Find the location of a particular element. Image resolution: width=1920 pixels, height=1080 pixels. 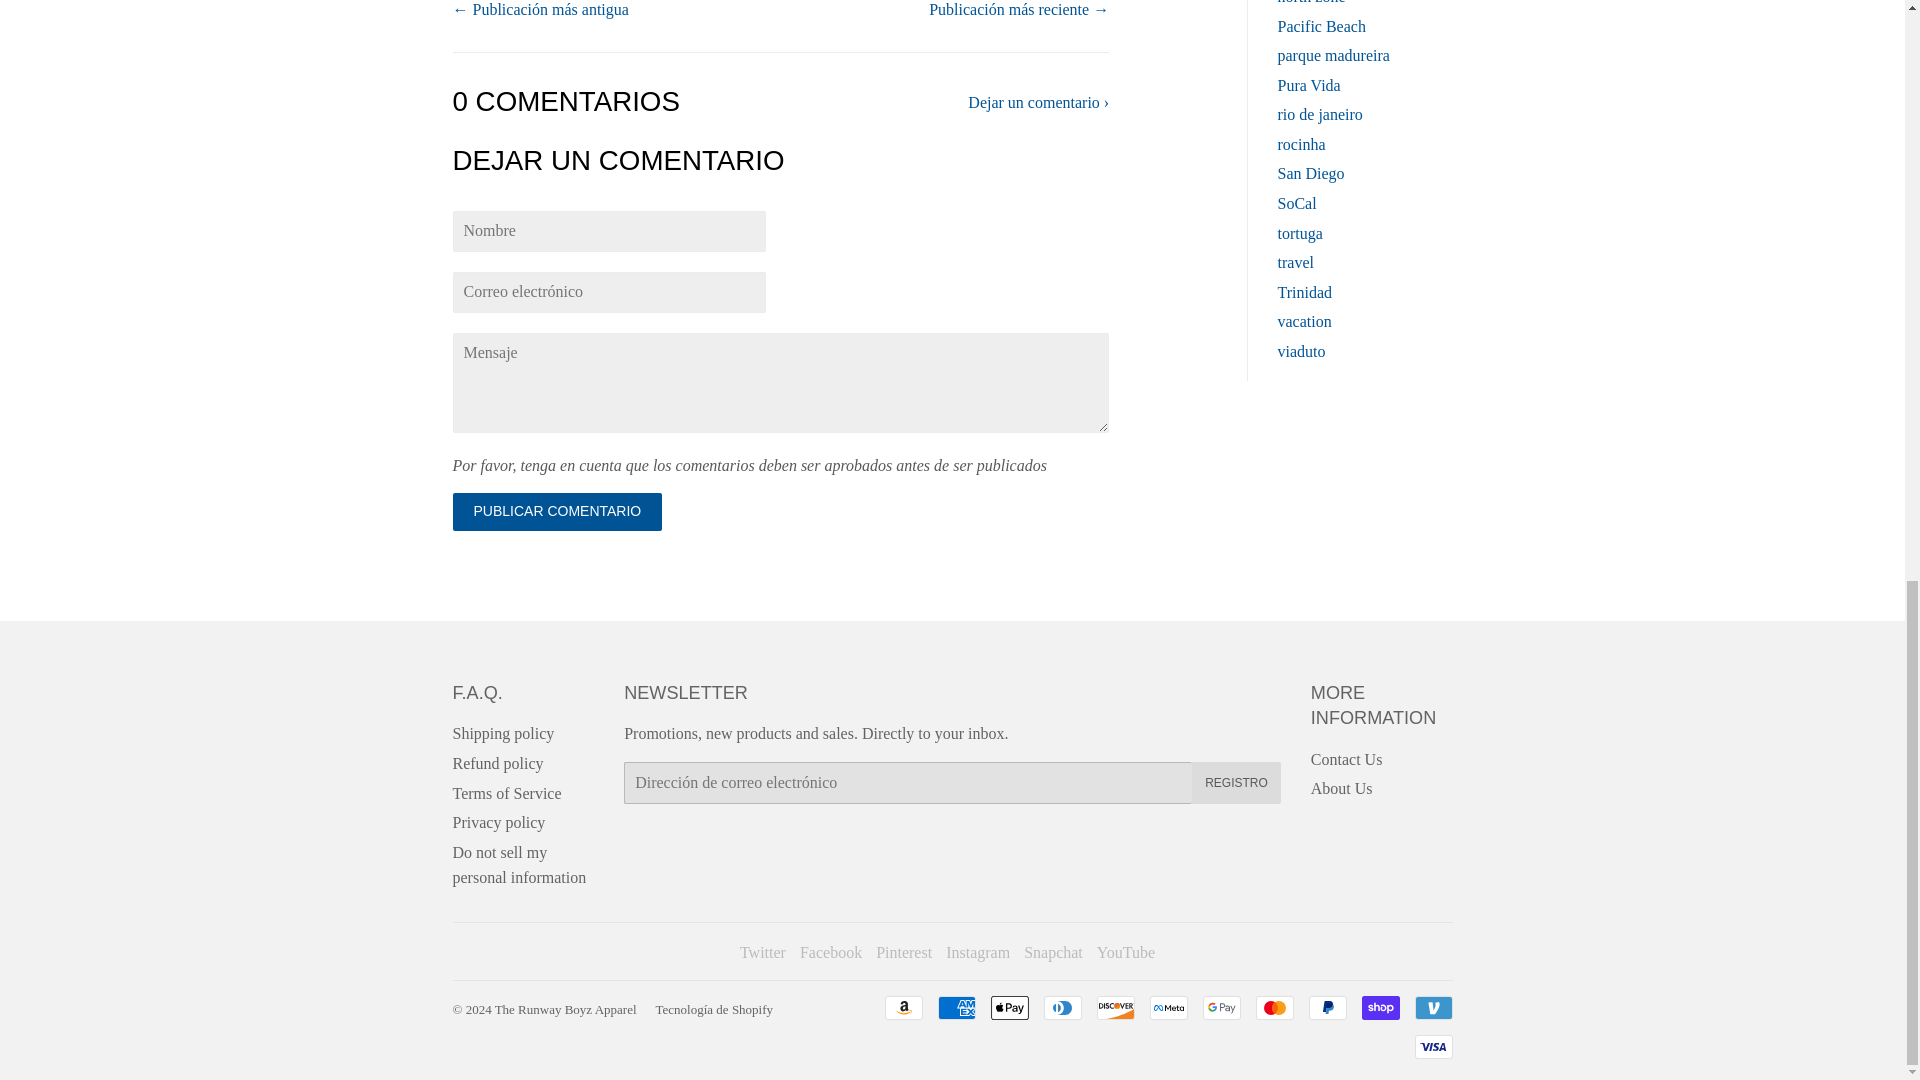

Diners Club is located at coordinates (1063, 1007).